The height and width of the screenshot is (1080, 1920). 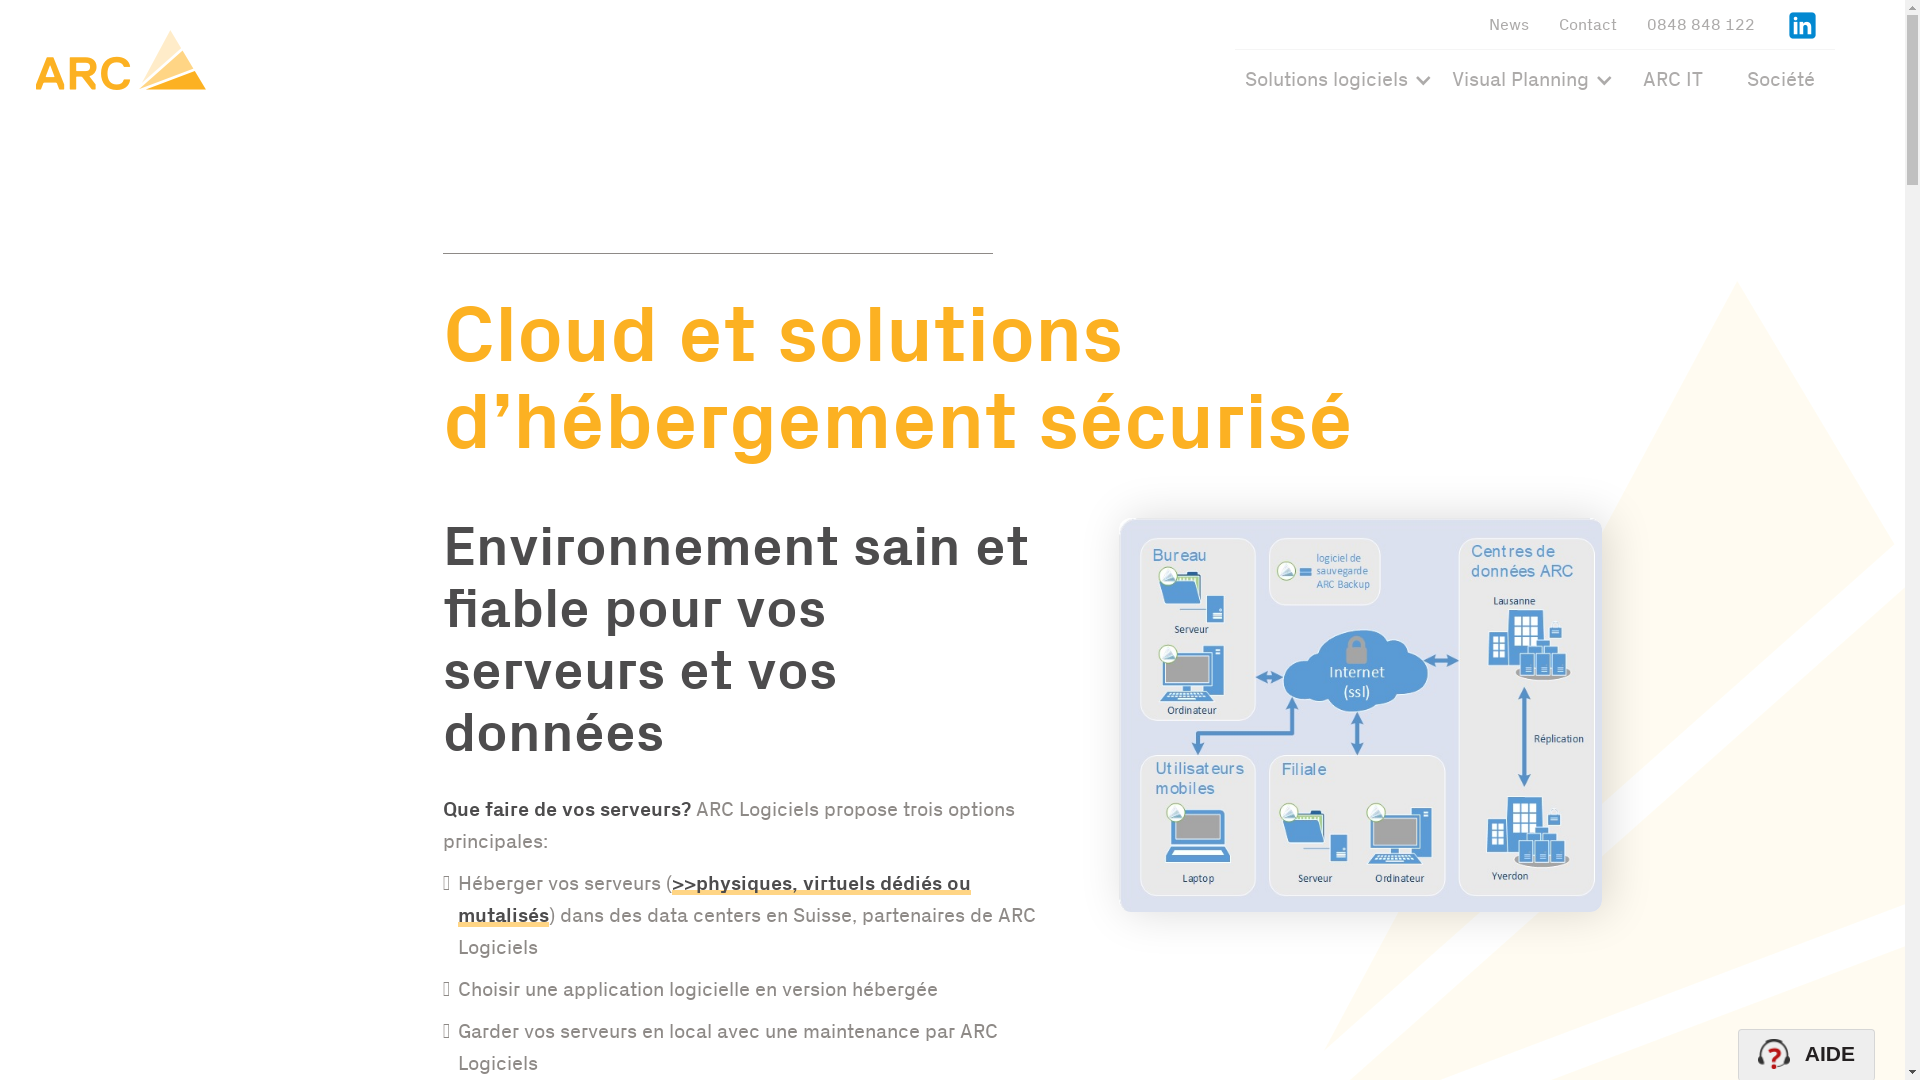 I want to click on News, so click(x=1509, y=24).